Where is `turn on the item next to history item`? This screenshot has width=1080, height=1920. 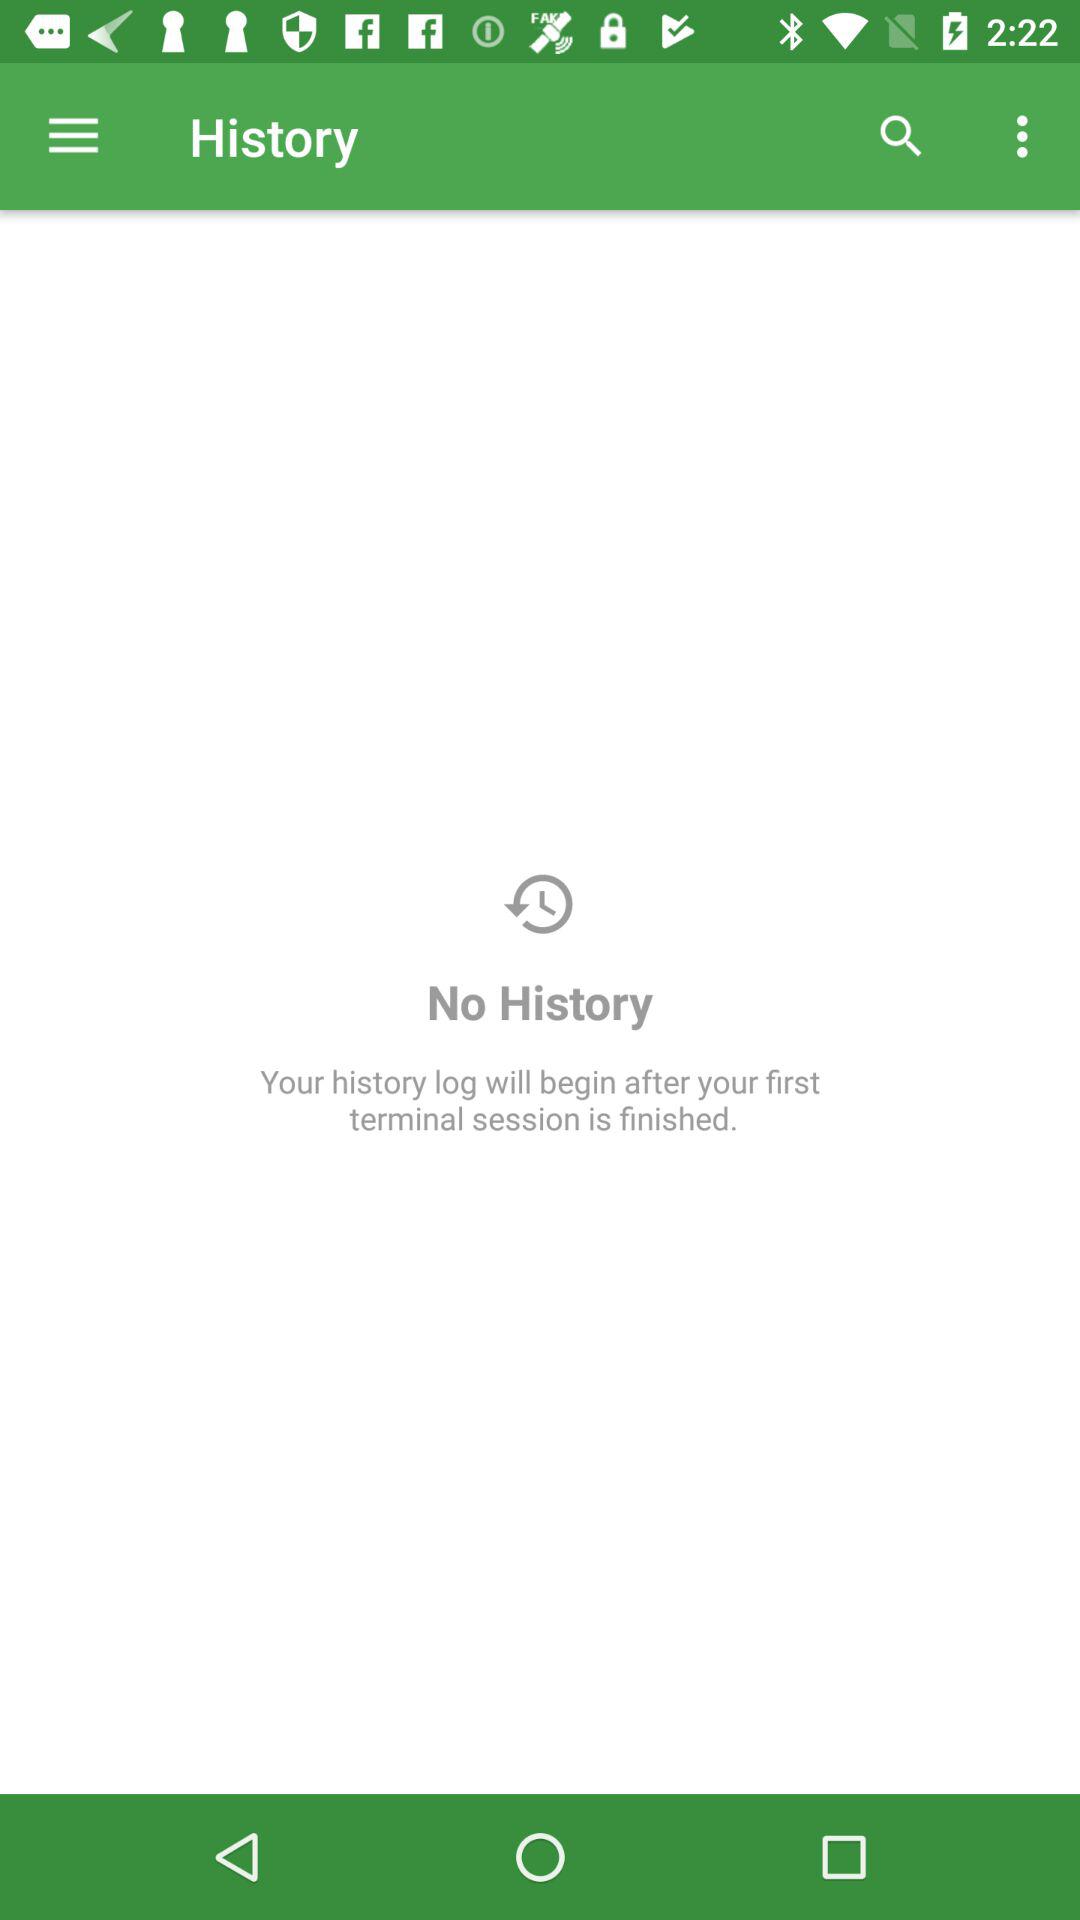
turn on the item next to history item is located at coordinates (73, 136).